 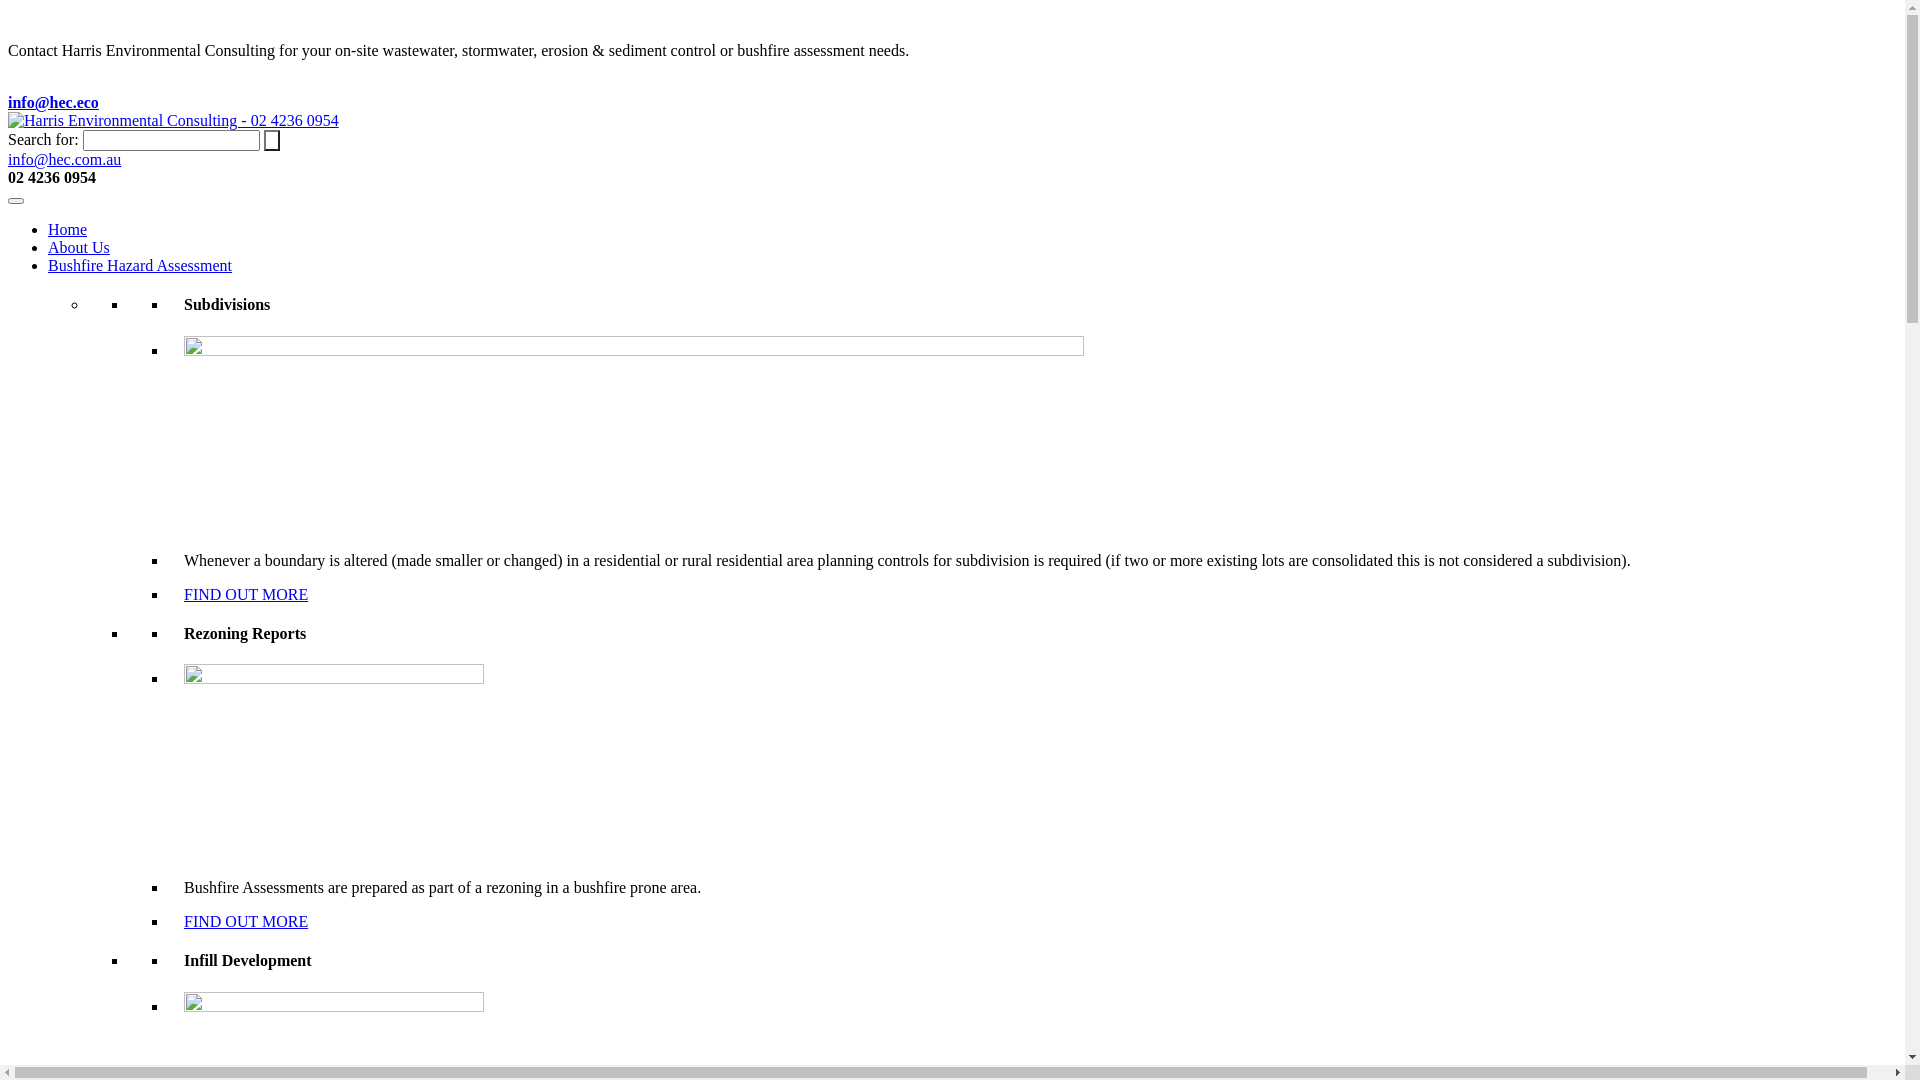 I want to click on info@hec.eco, so click(x=54, y=102).